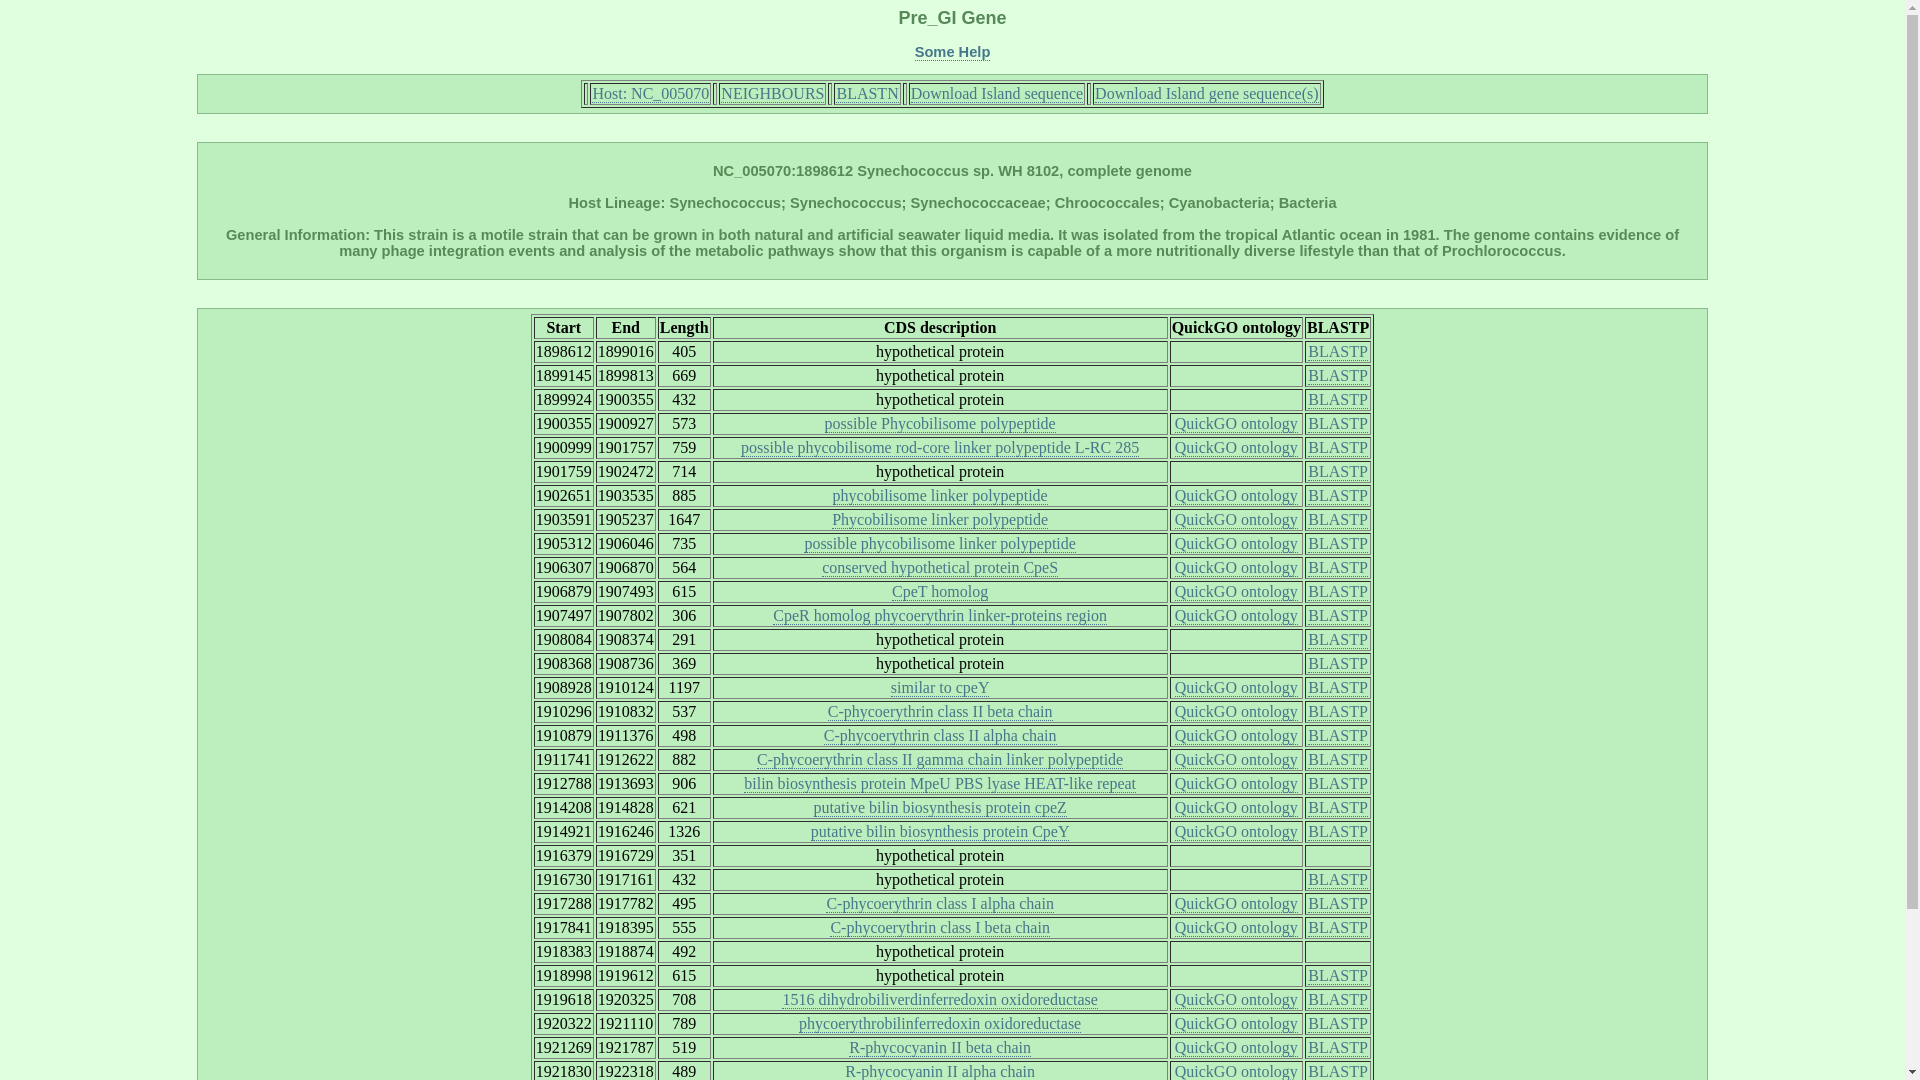  What do you see at coordinates (1337, 496) in the screenshot?
I see `Display BLASTP hits for this cds` at bounding box center [1337, 496].